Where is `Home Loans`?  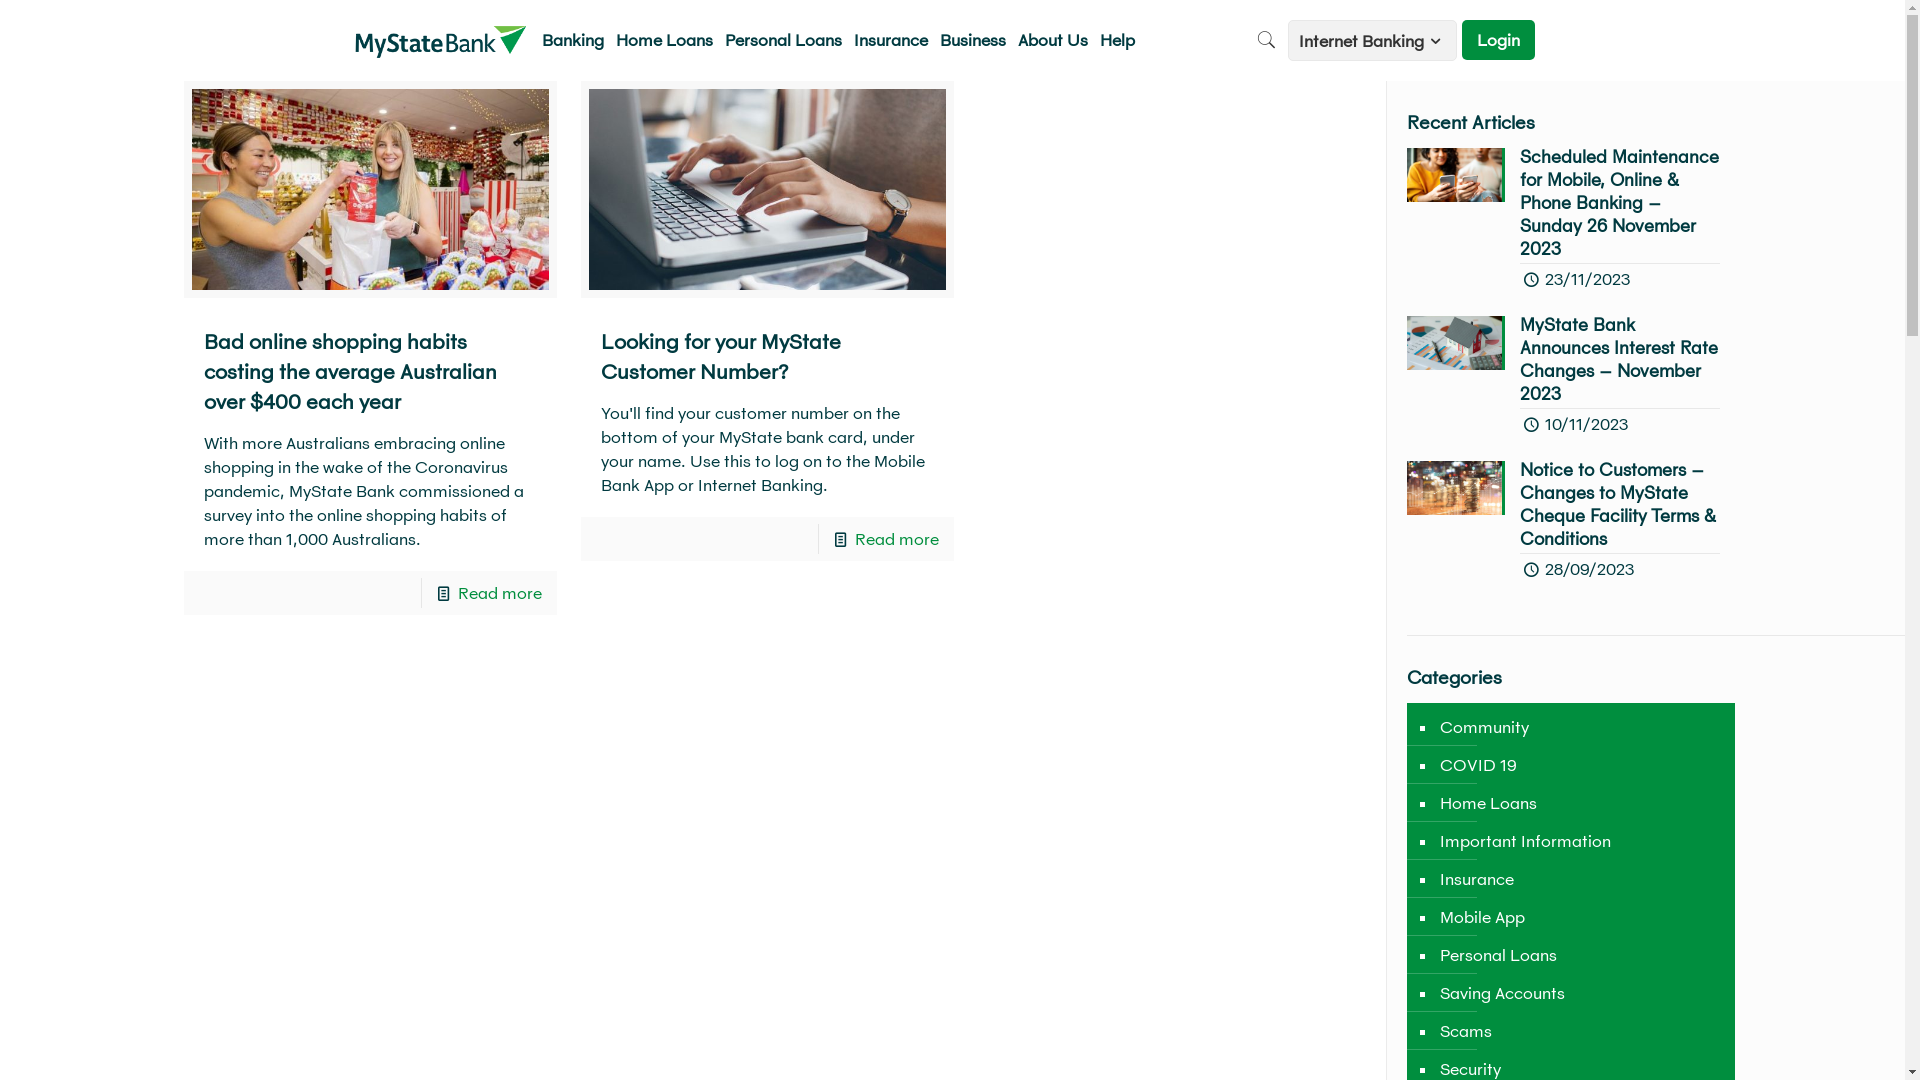 Home Loans is located at coordinates (1487, 803).